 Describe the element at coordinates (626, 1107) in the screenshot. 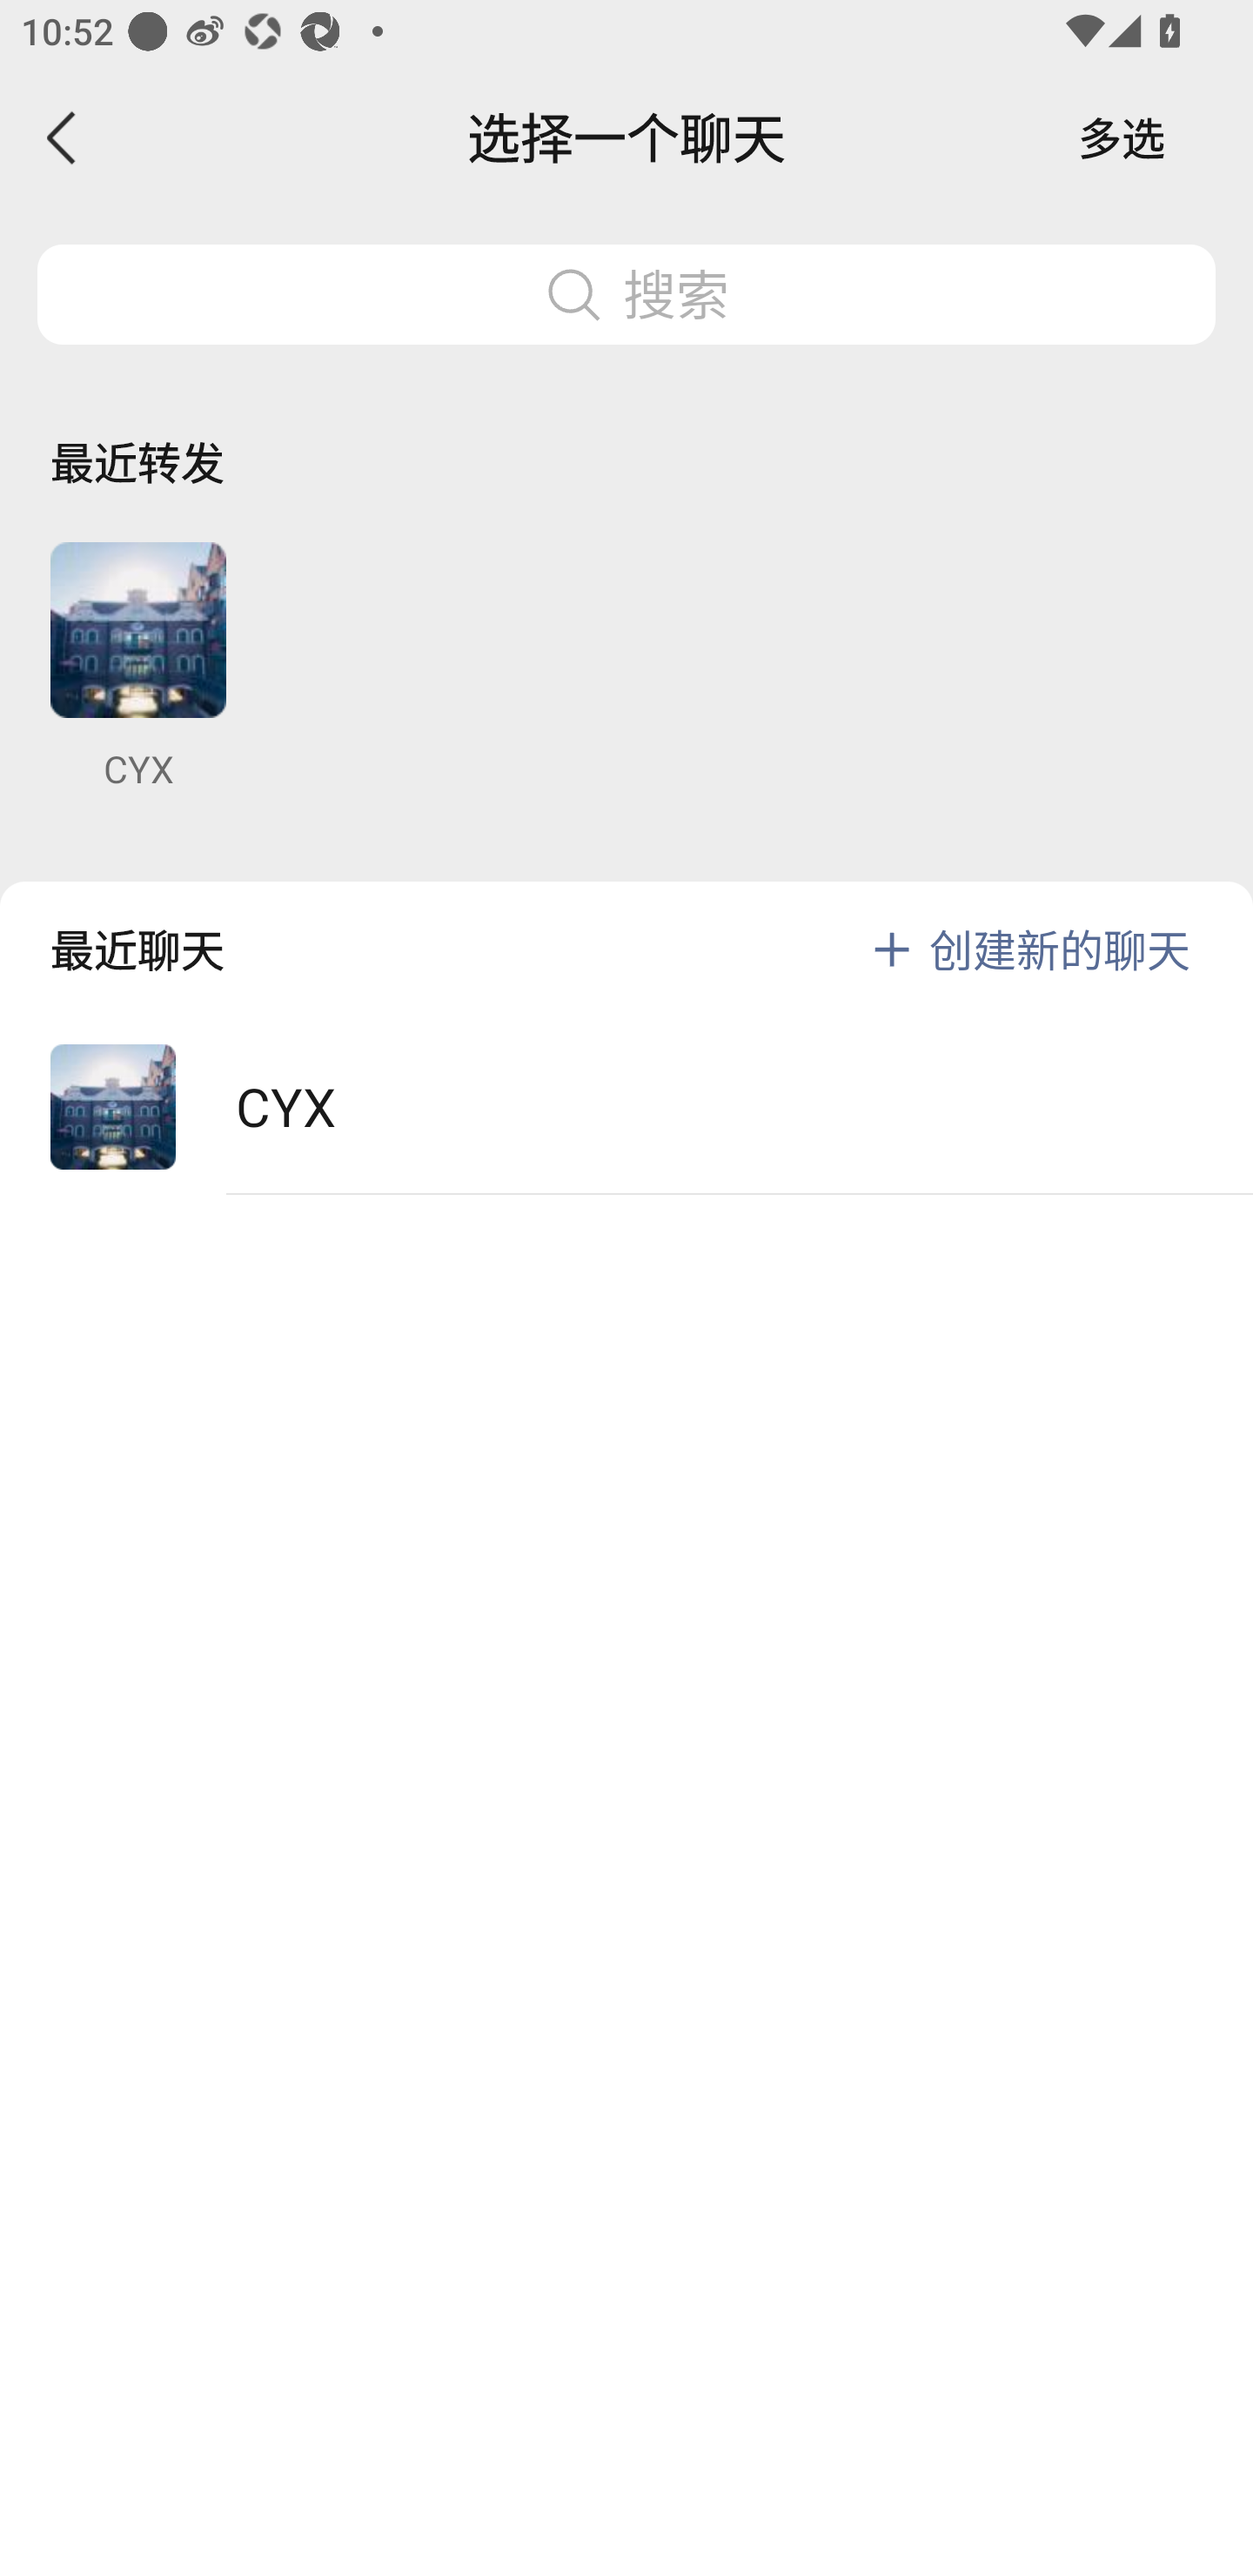

I see `CYX` at that location.